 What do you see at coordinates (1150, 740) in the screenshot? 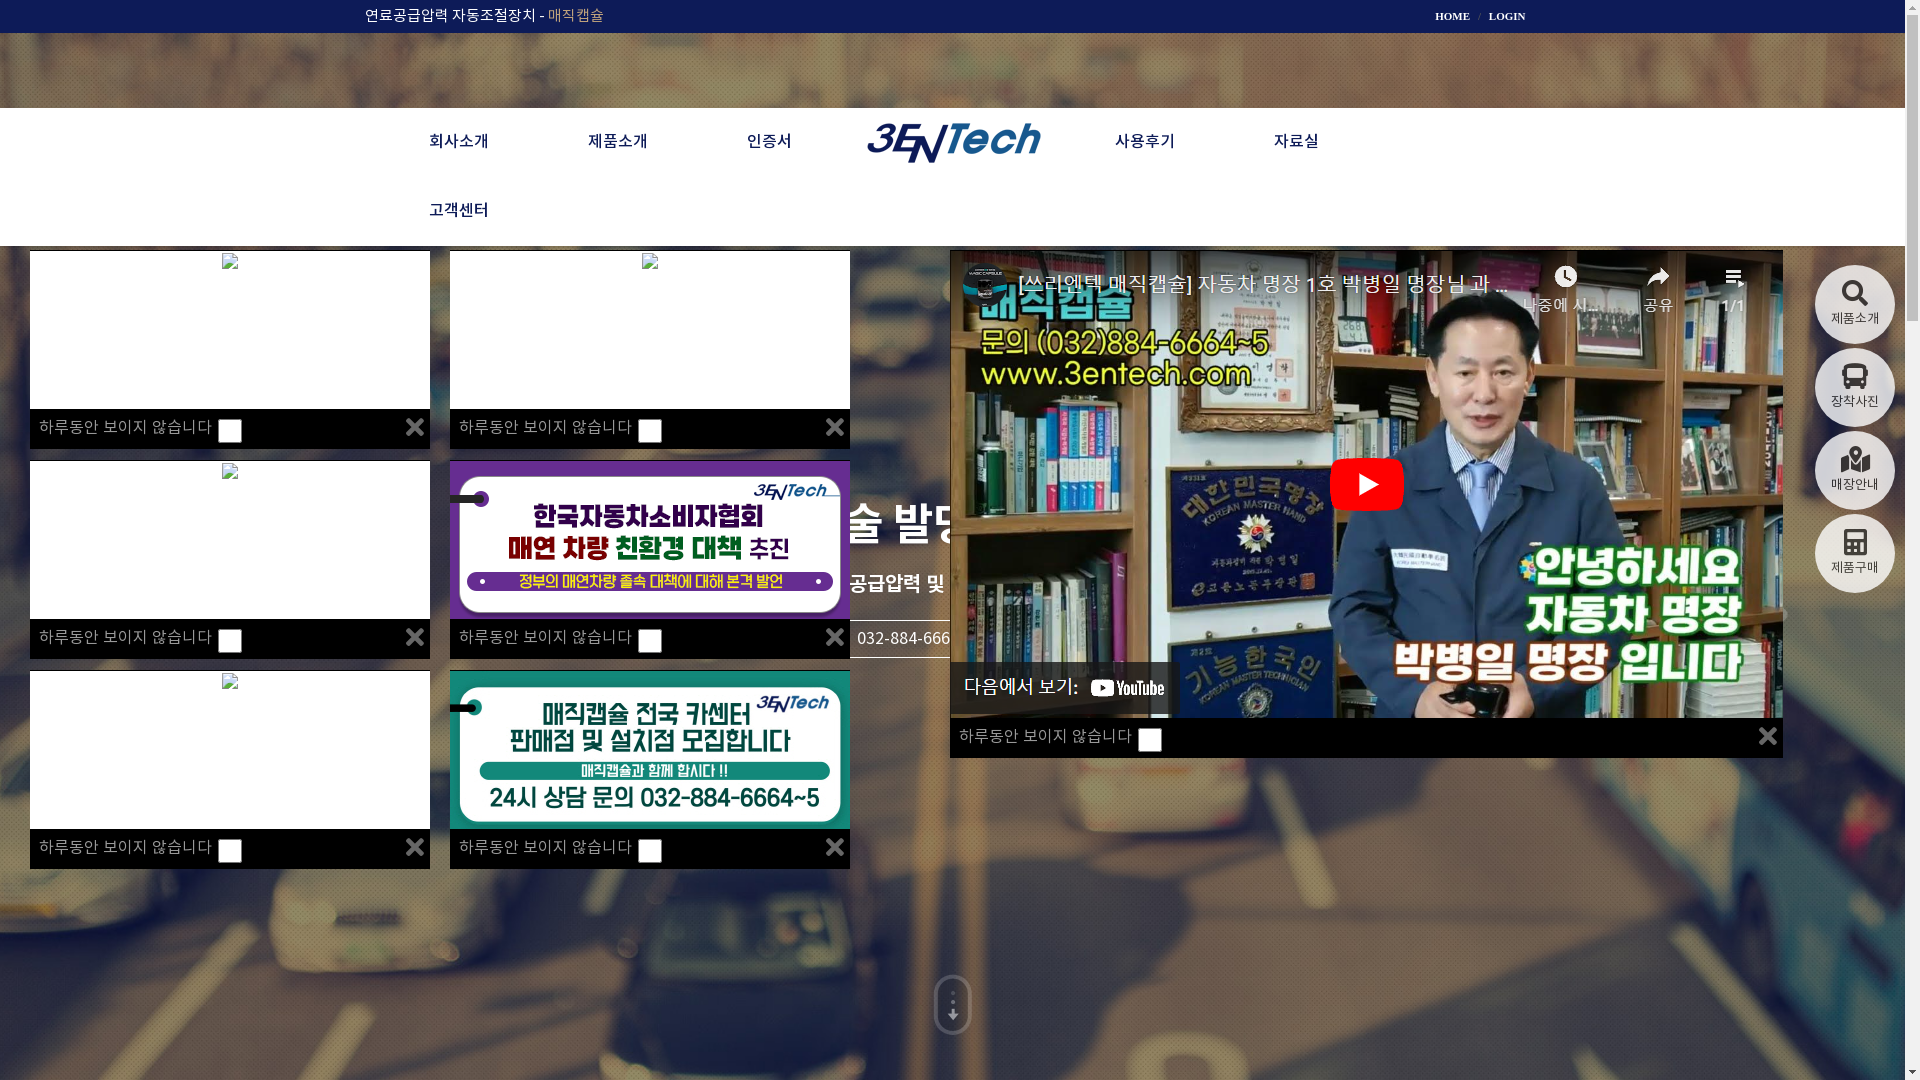
I see `1` at bounding box center [1150, 740].